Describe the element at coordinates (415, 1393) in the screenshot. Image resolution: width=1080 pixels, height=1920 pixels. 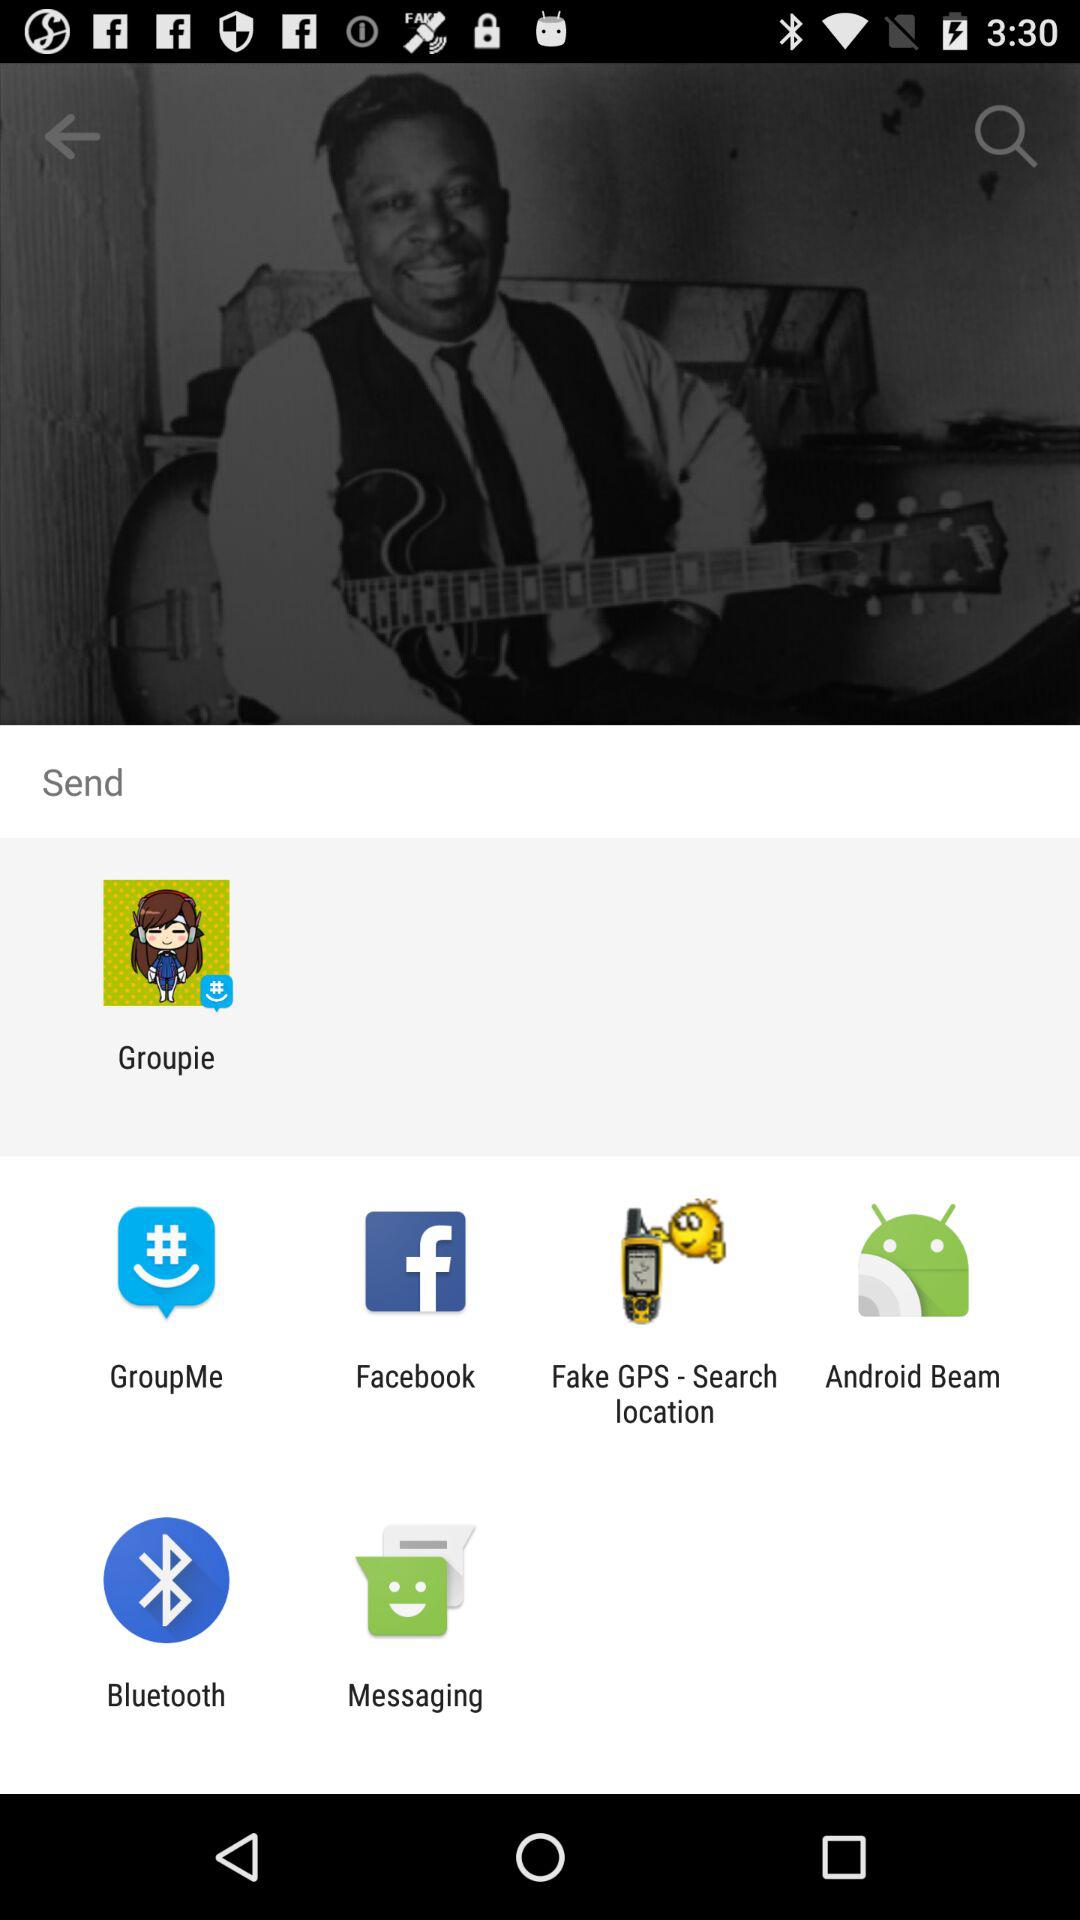
I see `open the item to the left of fake gps search icon` at that location.